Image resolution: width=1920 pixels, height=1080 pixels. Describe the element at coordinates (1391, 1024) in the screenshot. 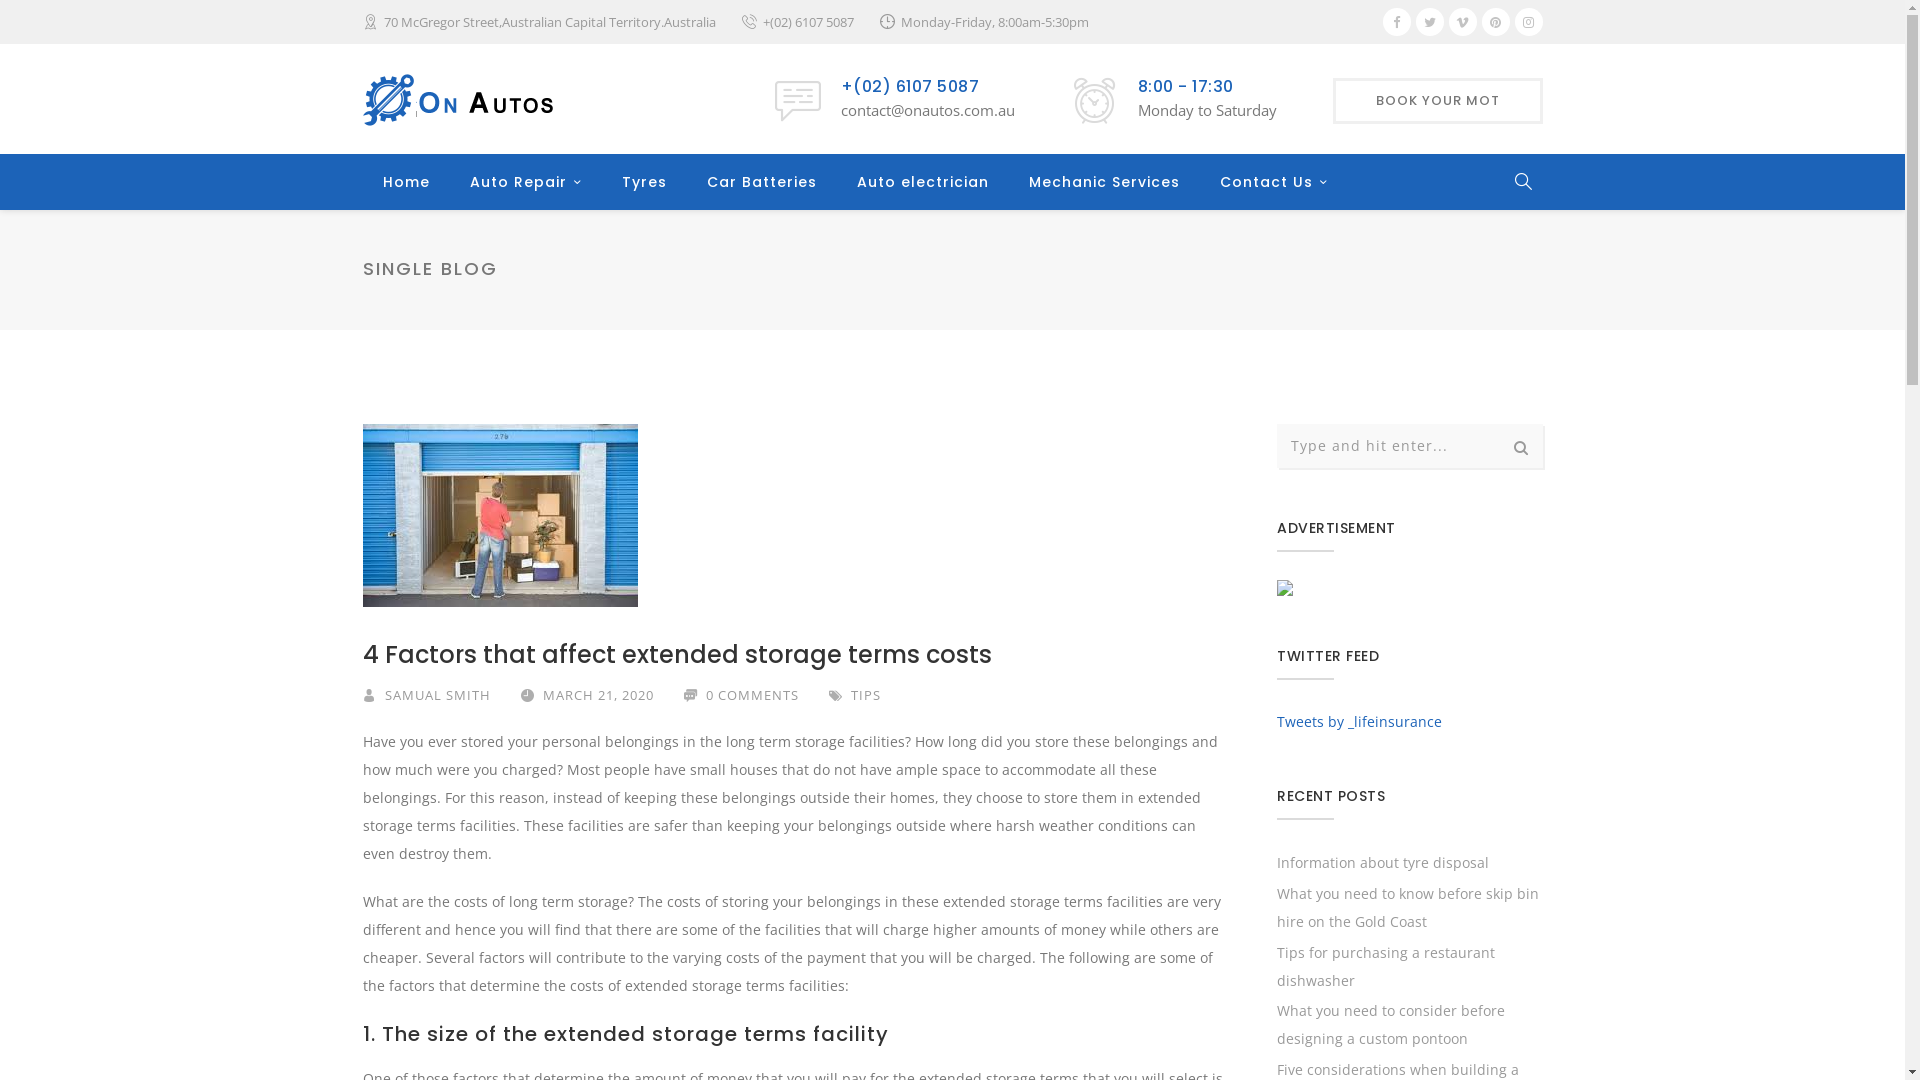

I see `What you need to consider before designing a custom pontoon` at that location.